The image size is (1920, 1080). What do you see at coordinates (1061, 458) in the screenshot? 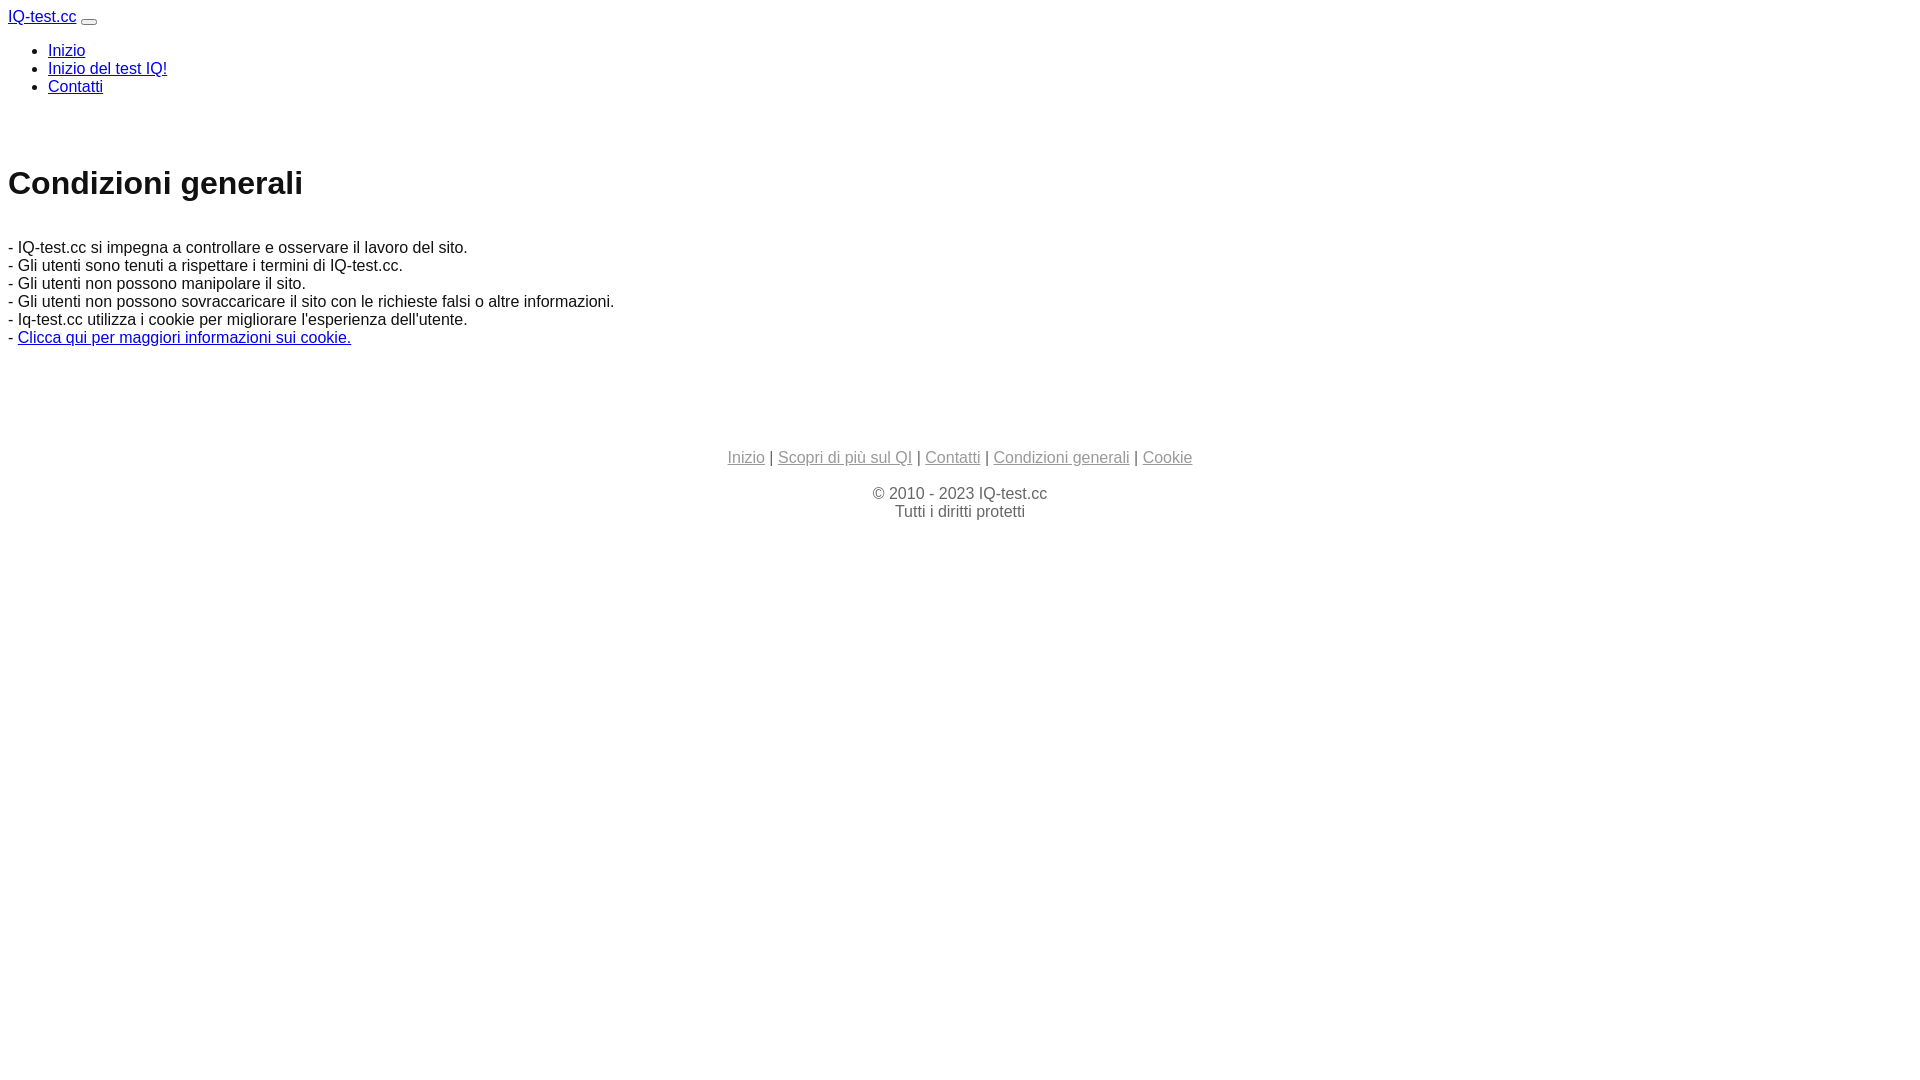
I see `Condizioni generali` at bounding box center [1061, 458].